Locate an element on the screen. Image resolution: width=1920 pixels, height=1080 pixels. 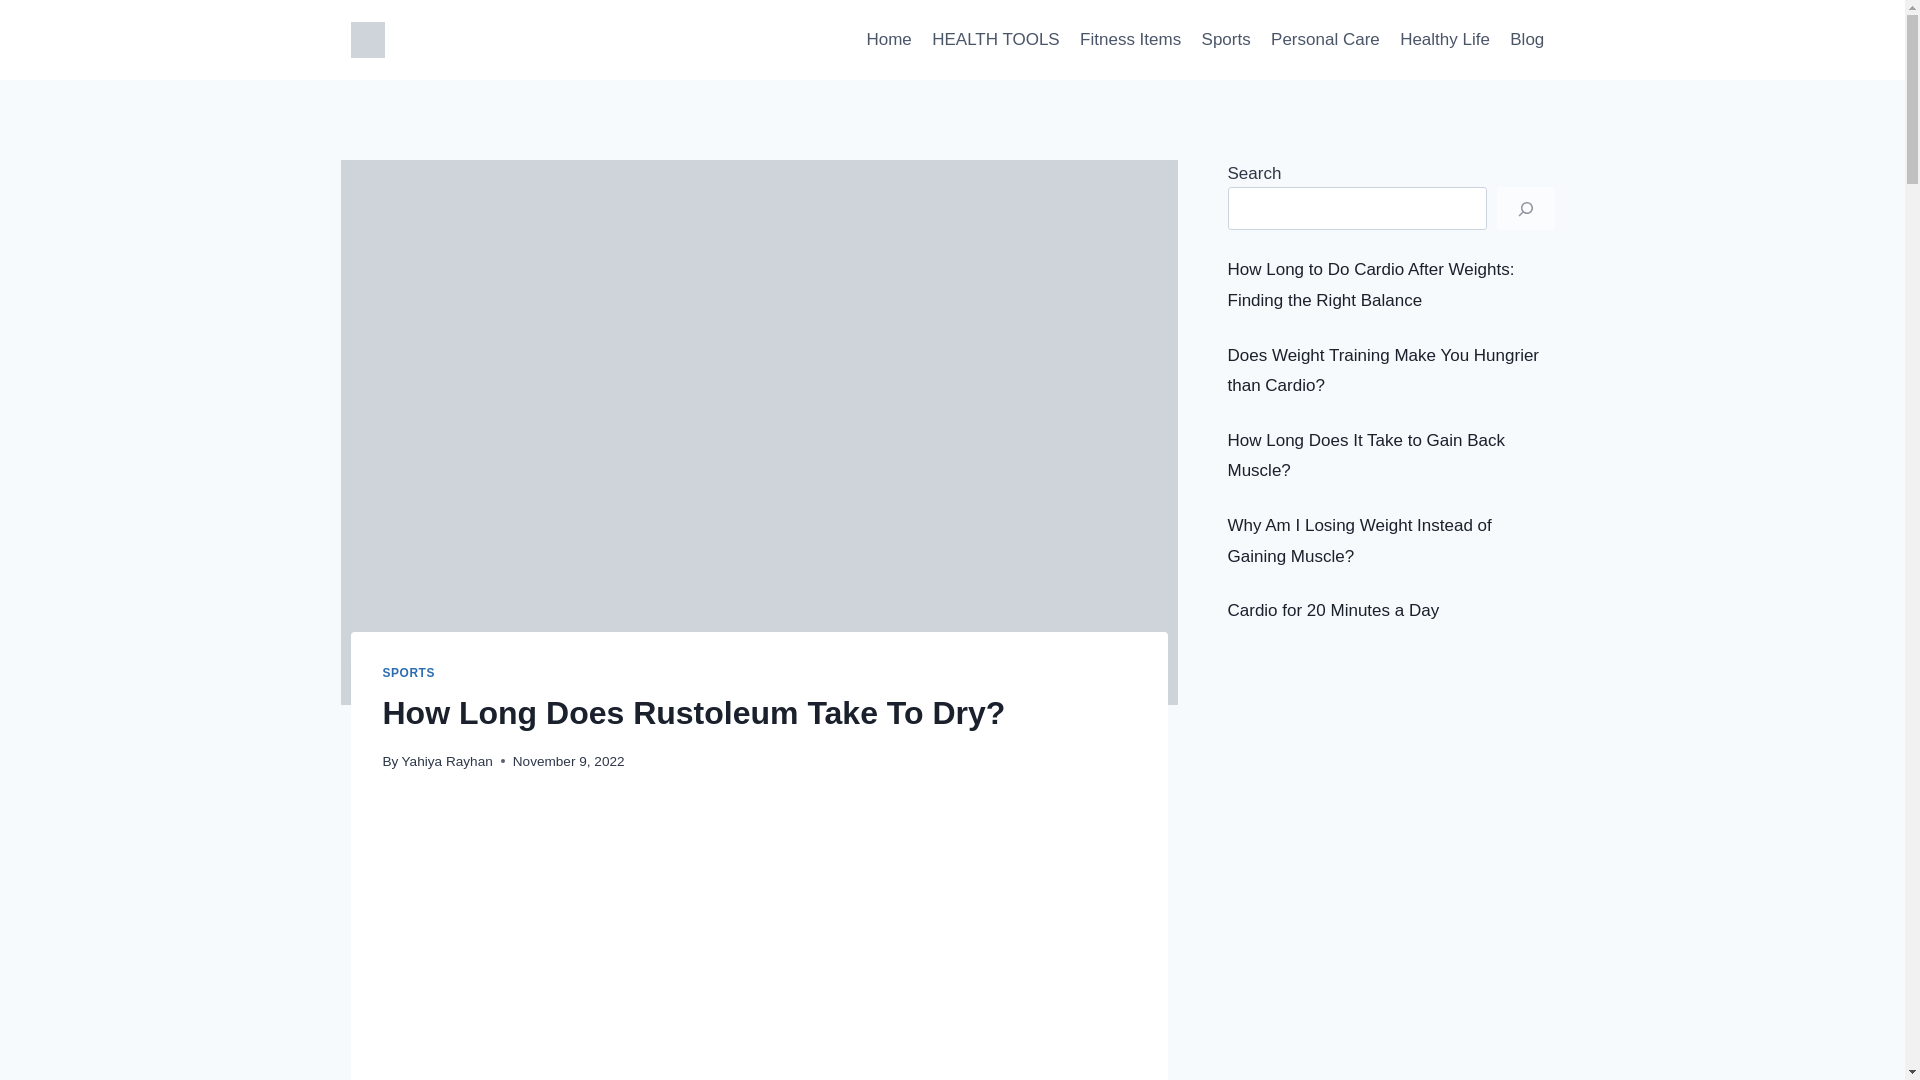
Fitness Items is located at coordinates (1130, 40).